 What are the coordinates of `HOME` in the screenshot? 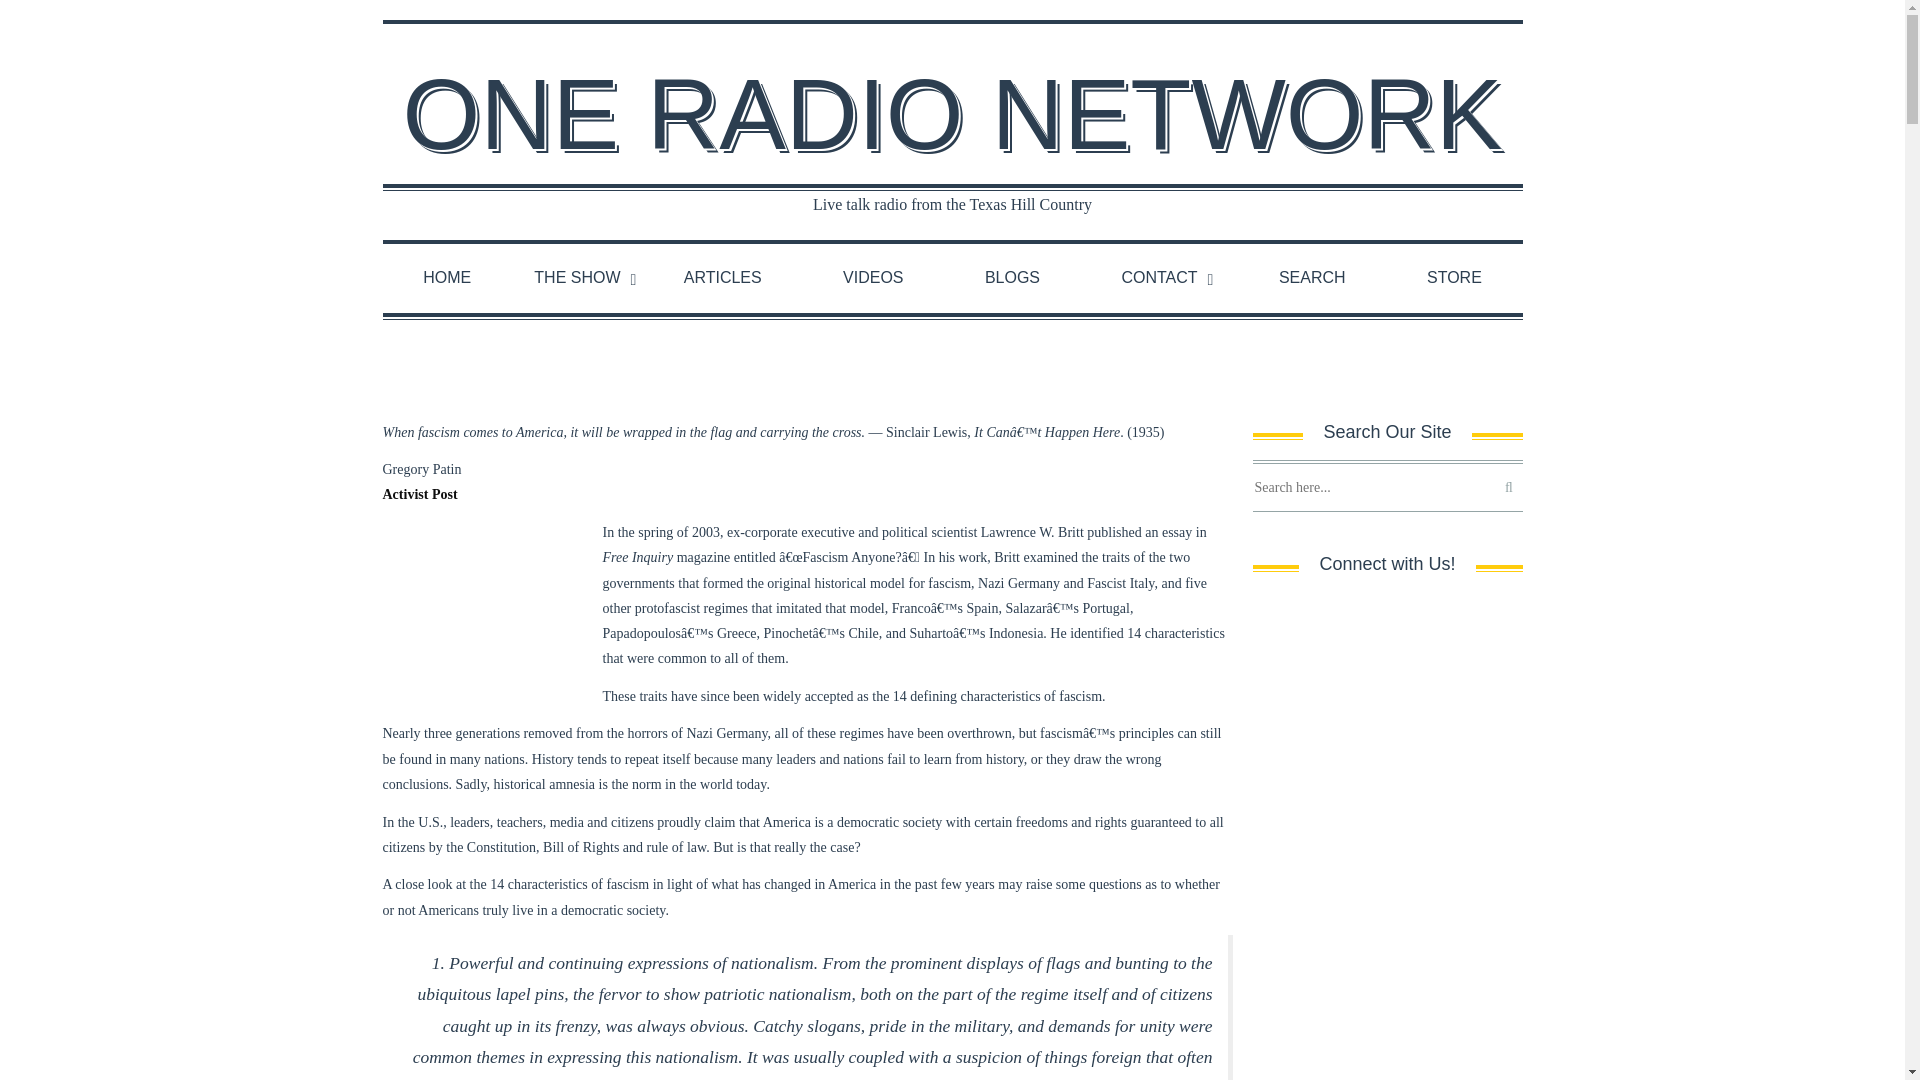 It's located at (446, 278).